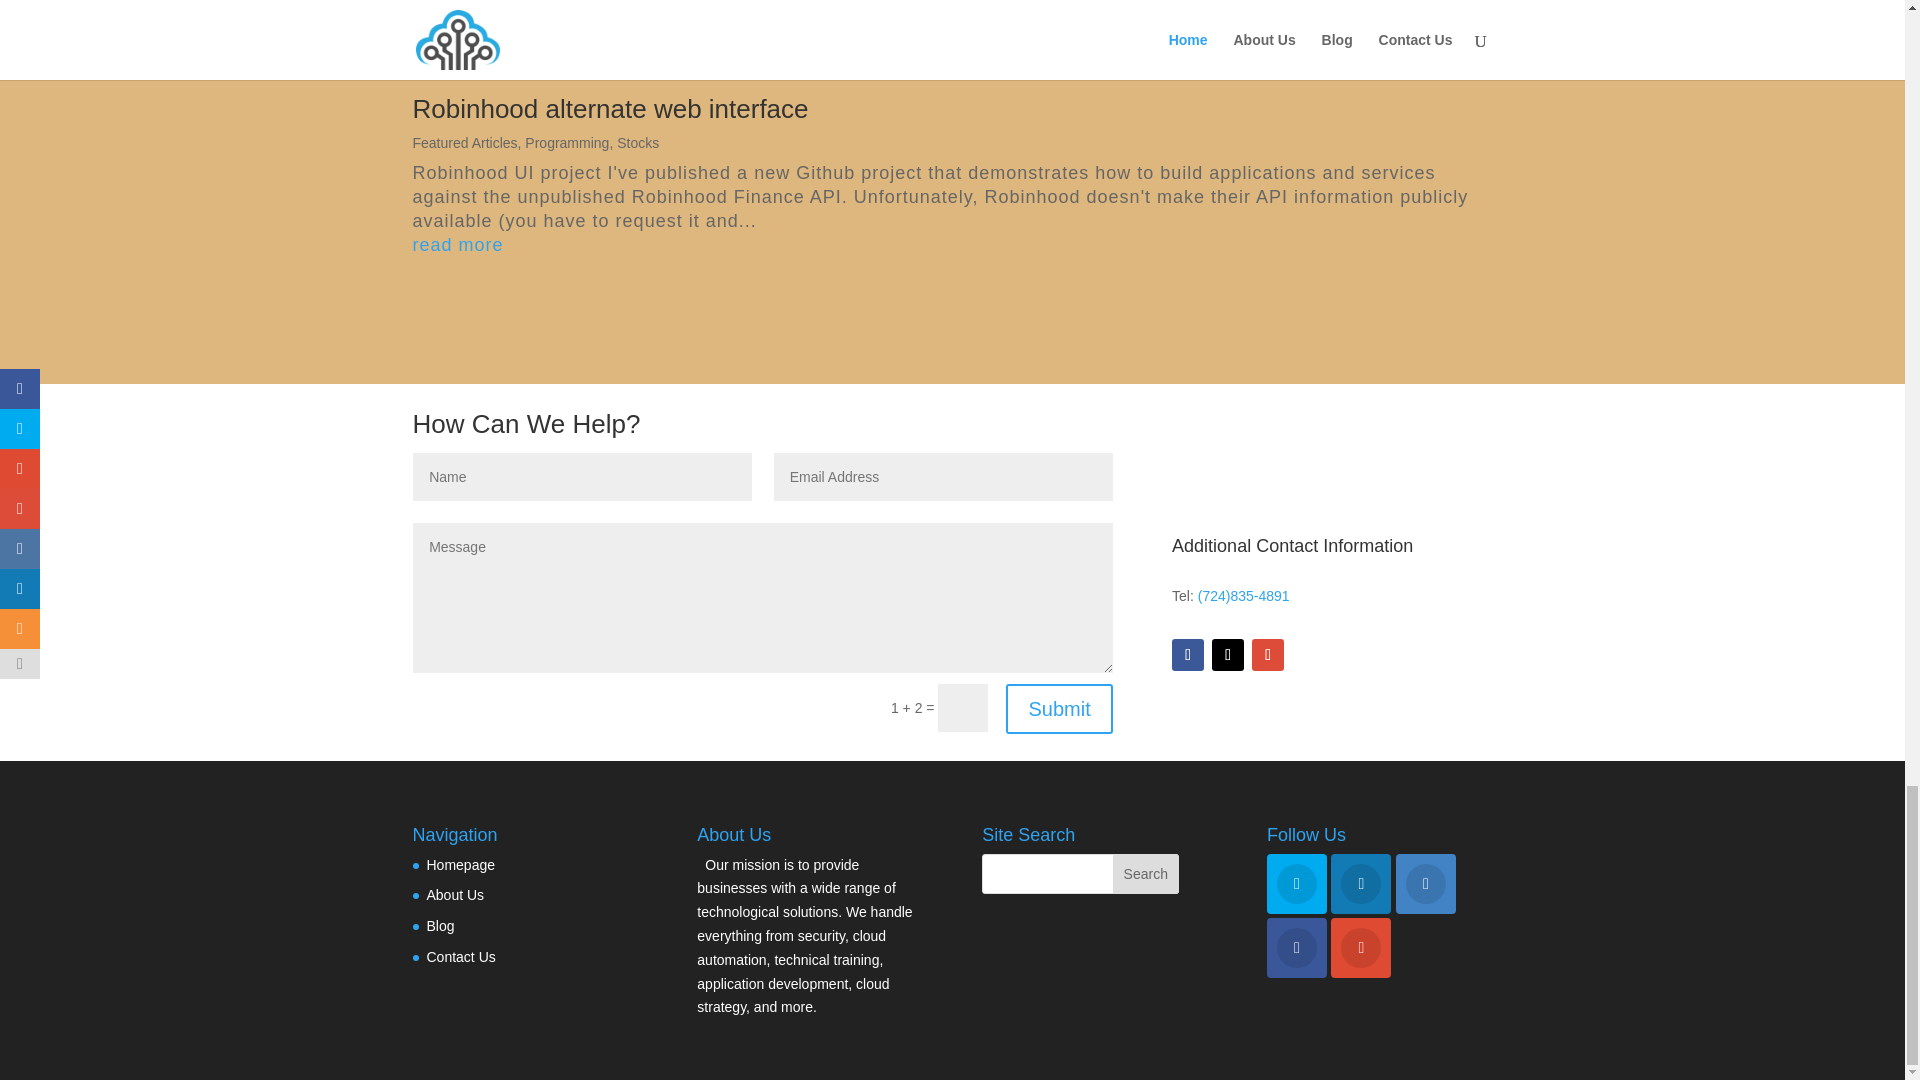 The height and width of the screenshot is (1080, 1920). Describe the element at coordinates (1058, 708) in the screenshot. I see `Submit` at that location.